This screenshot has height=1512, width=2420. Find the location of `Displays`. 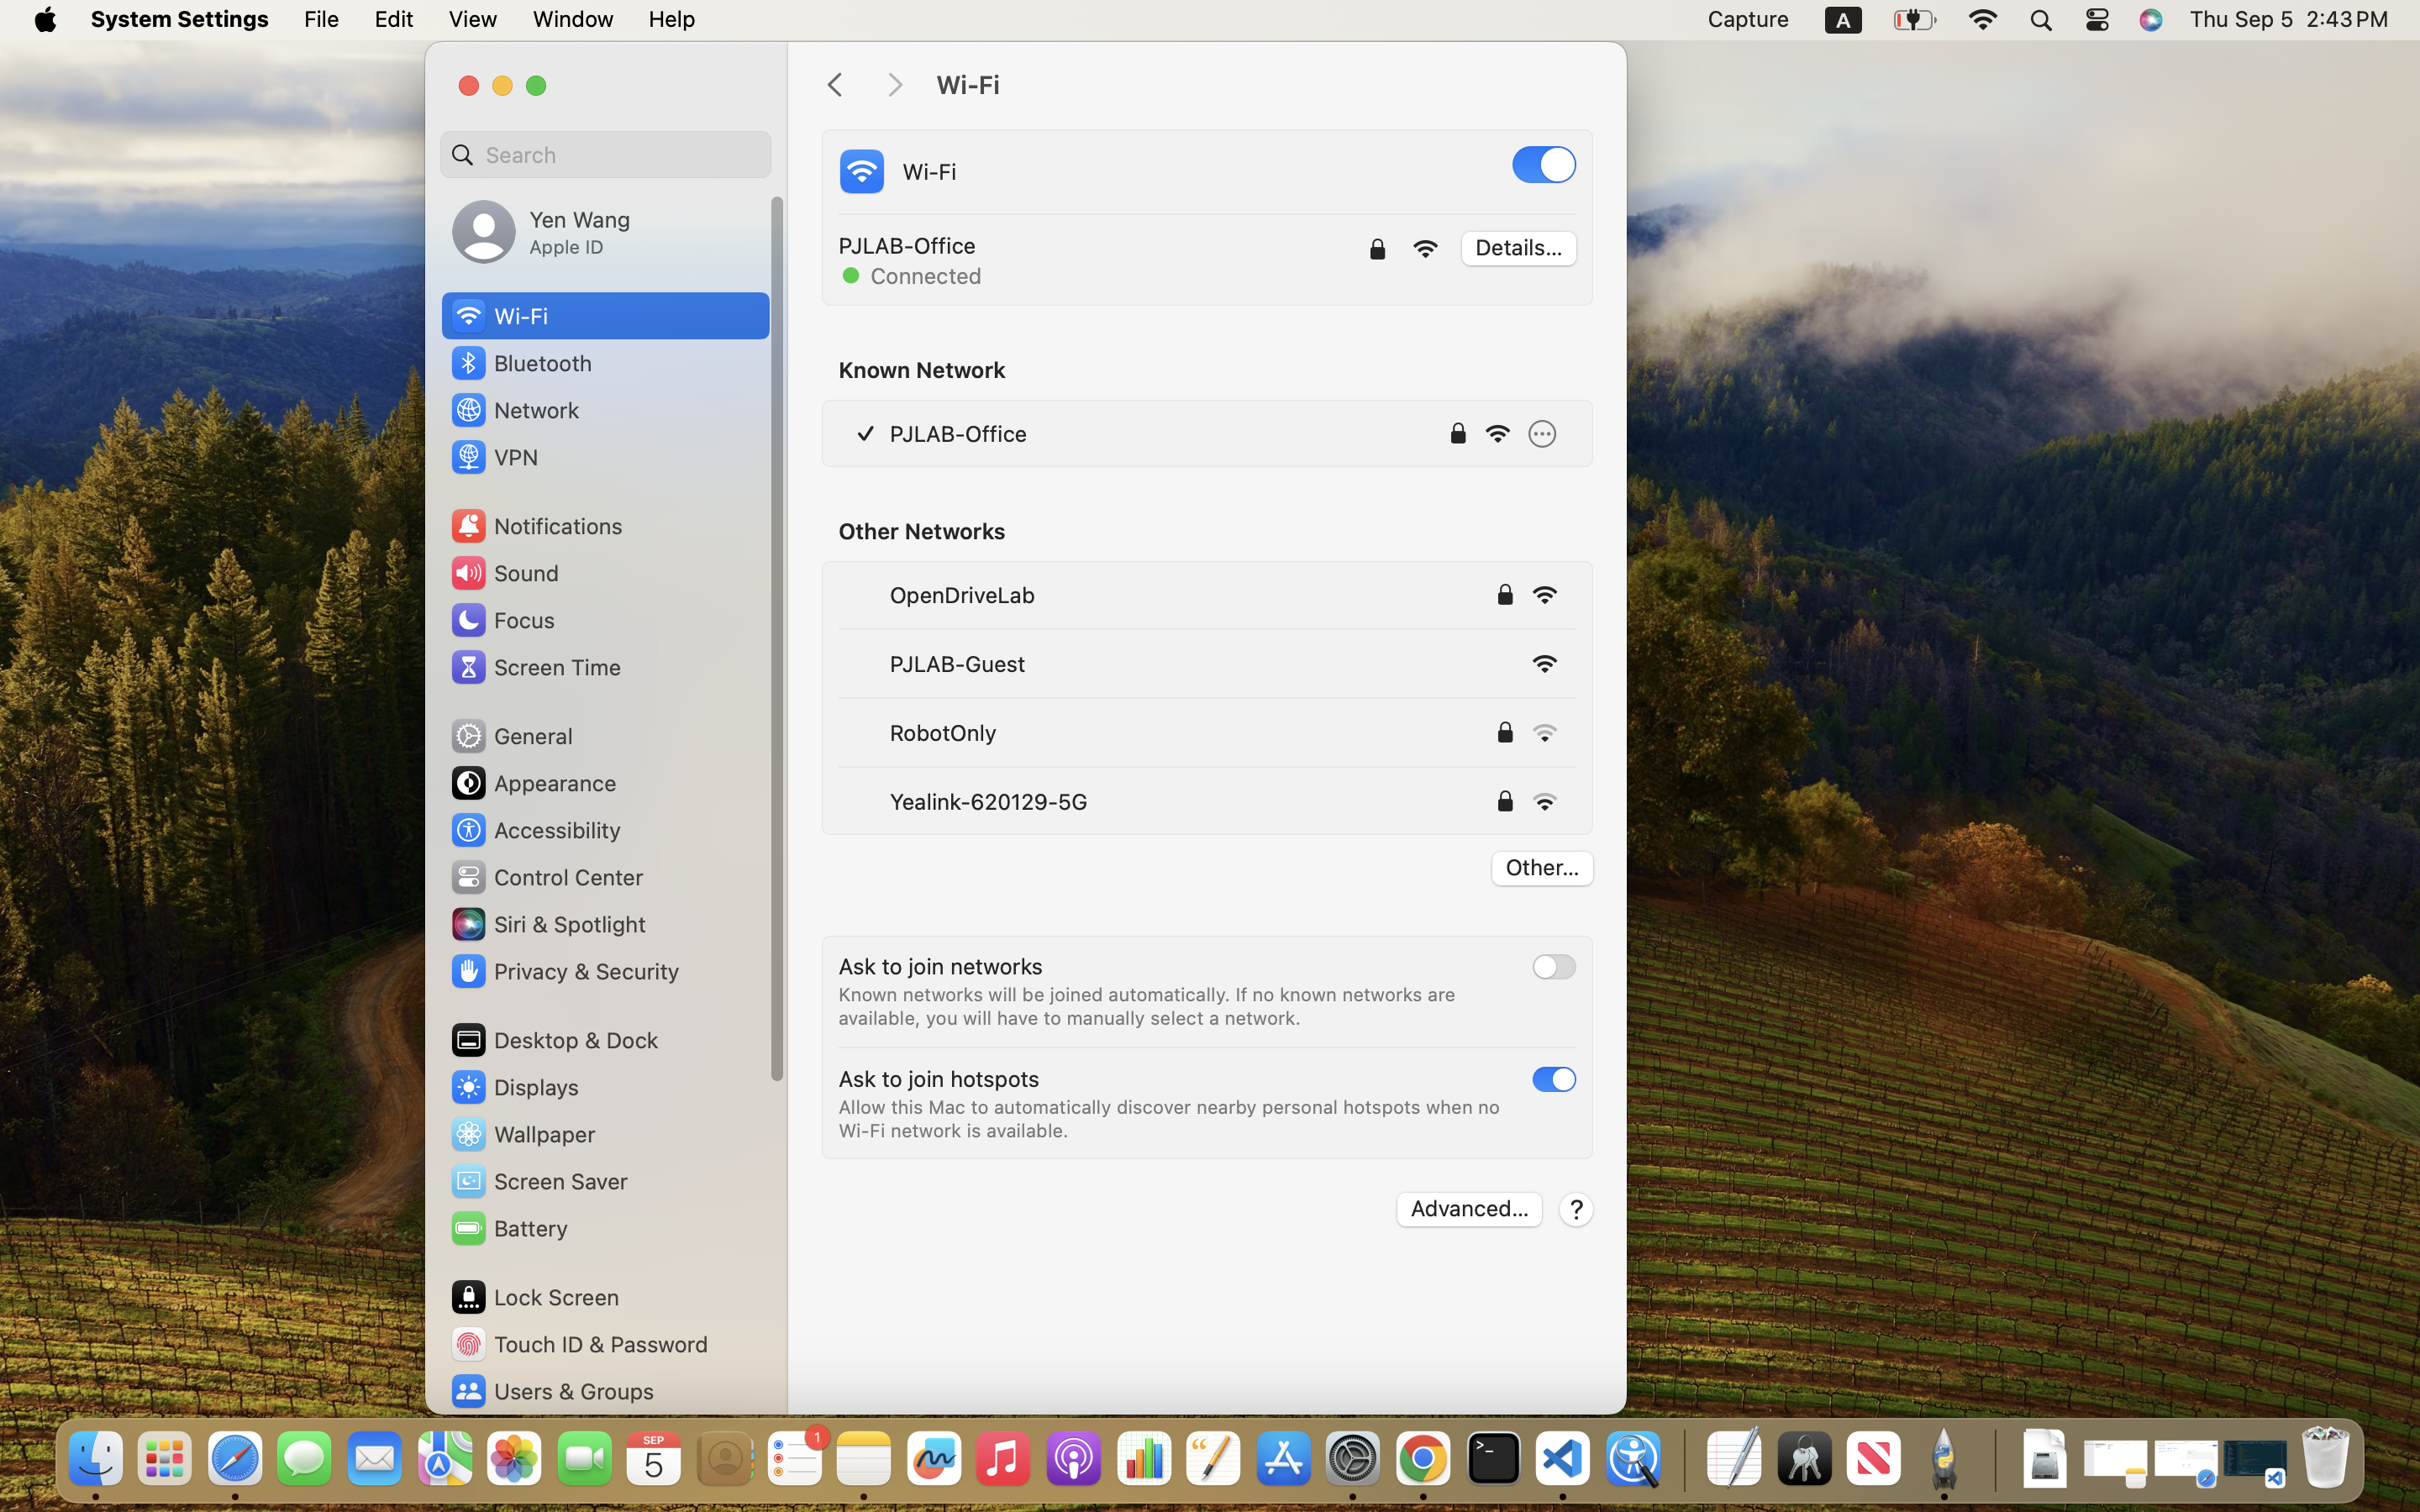

Displays is located at coordinates (514, 1087).